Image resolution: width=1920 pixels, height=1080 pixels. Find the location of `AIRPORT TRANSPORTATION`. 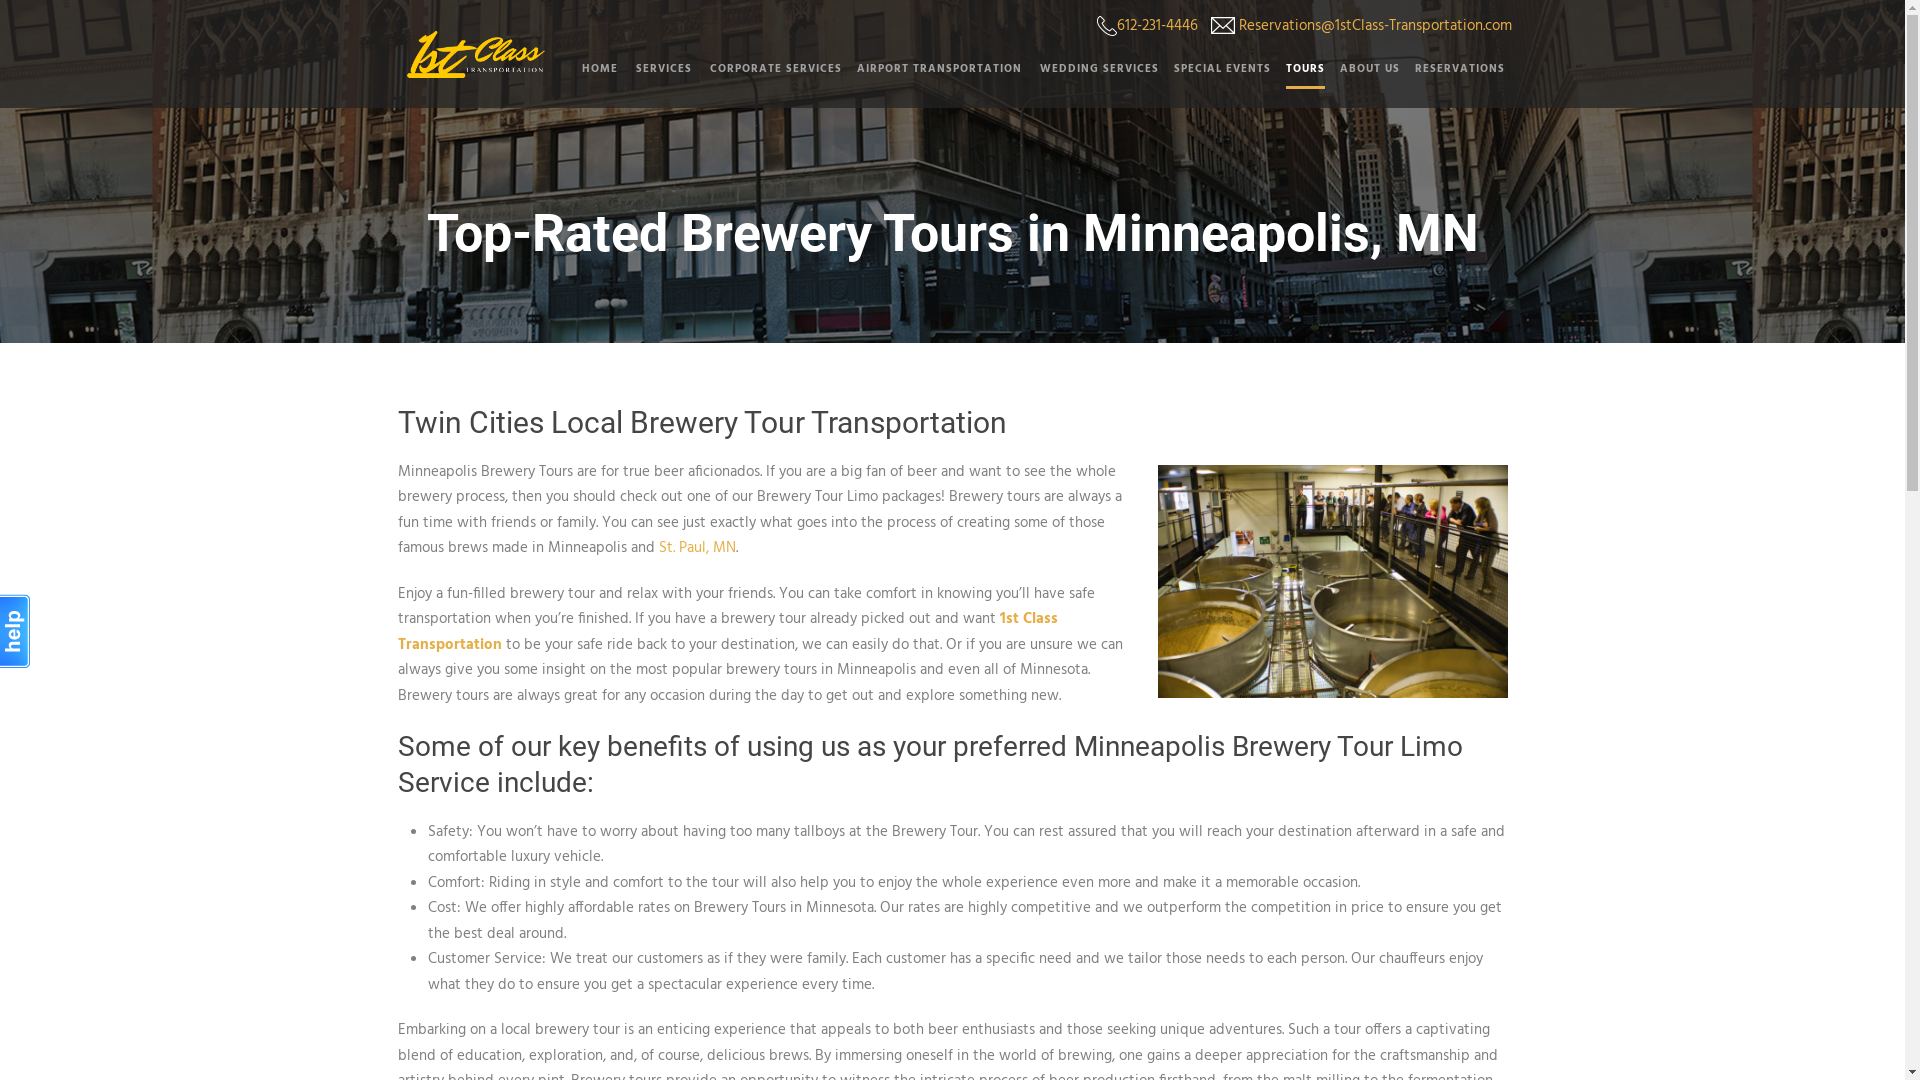

AIRPORT TRANSPORTATION is located at coordinates (934, 80).